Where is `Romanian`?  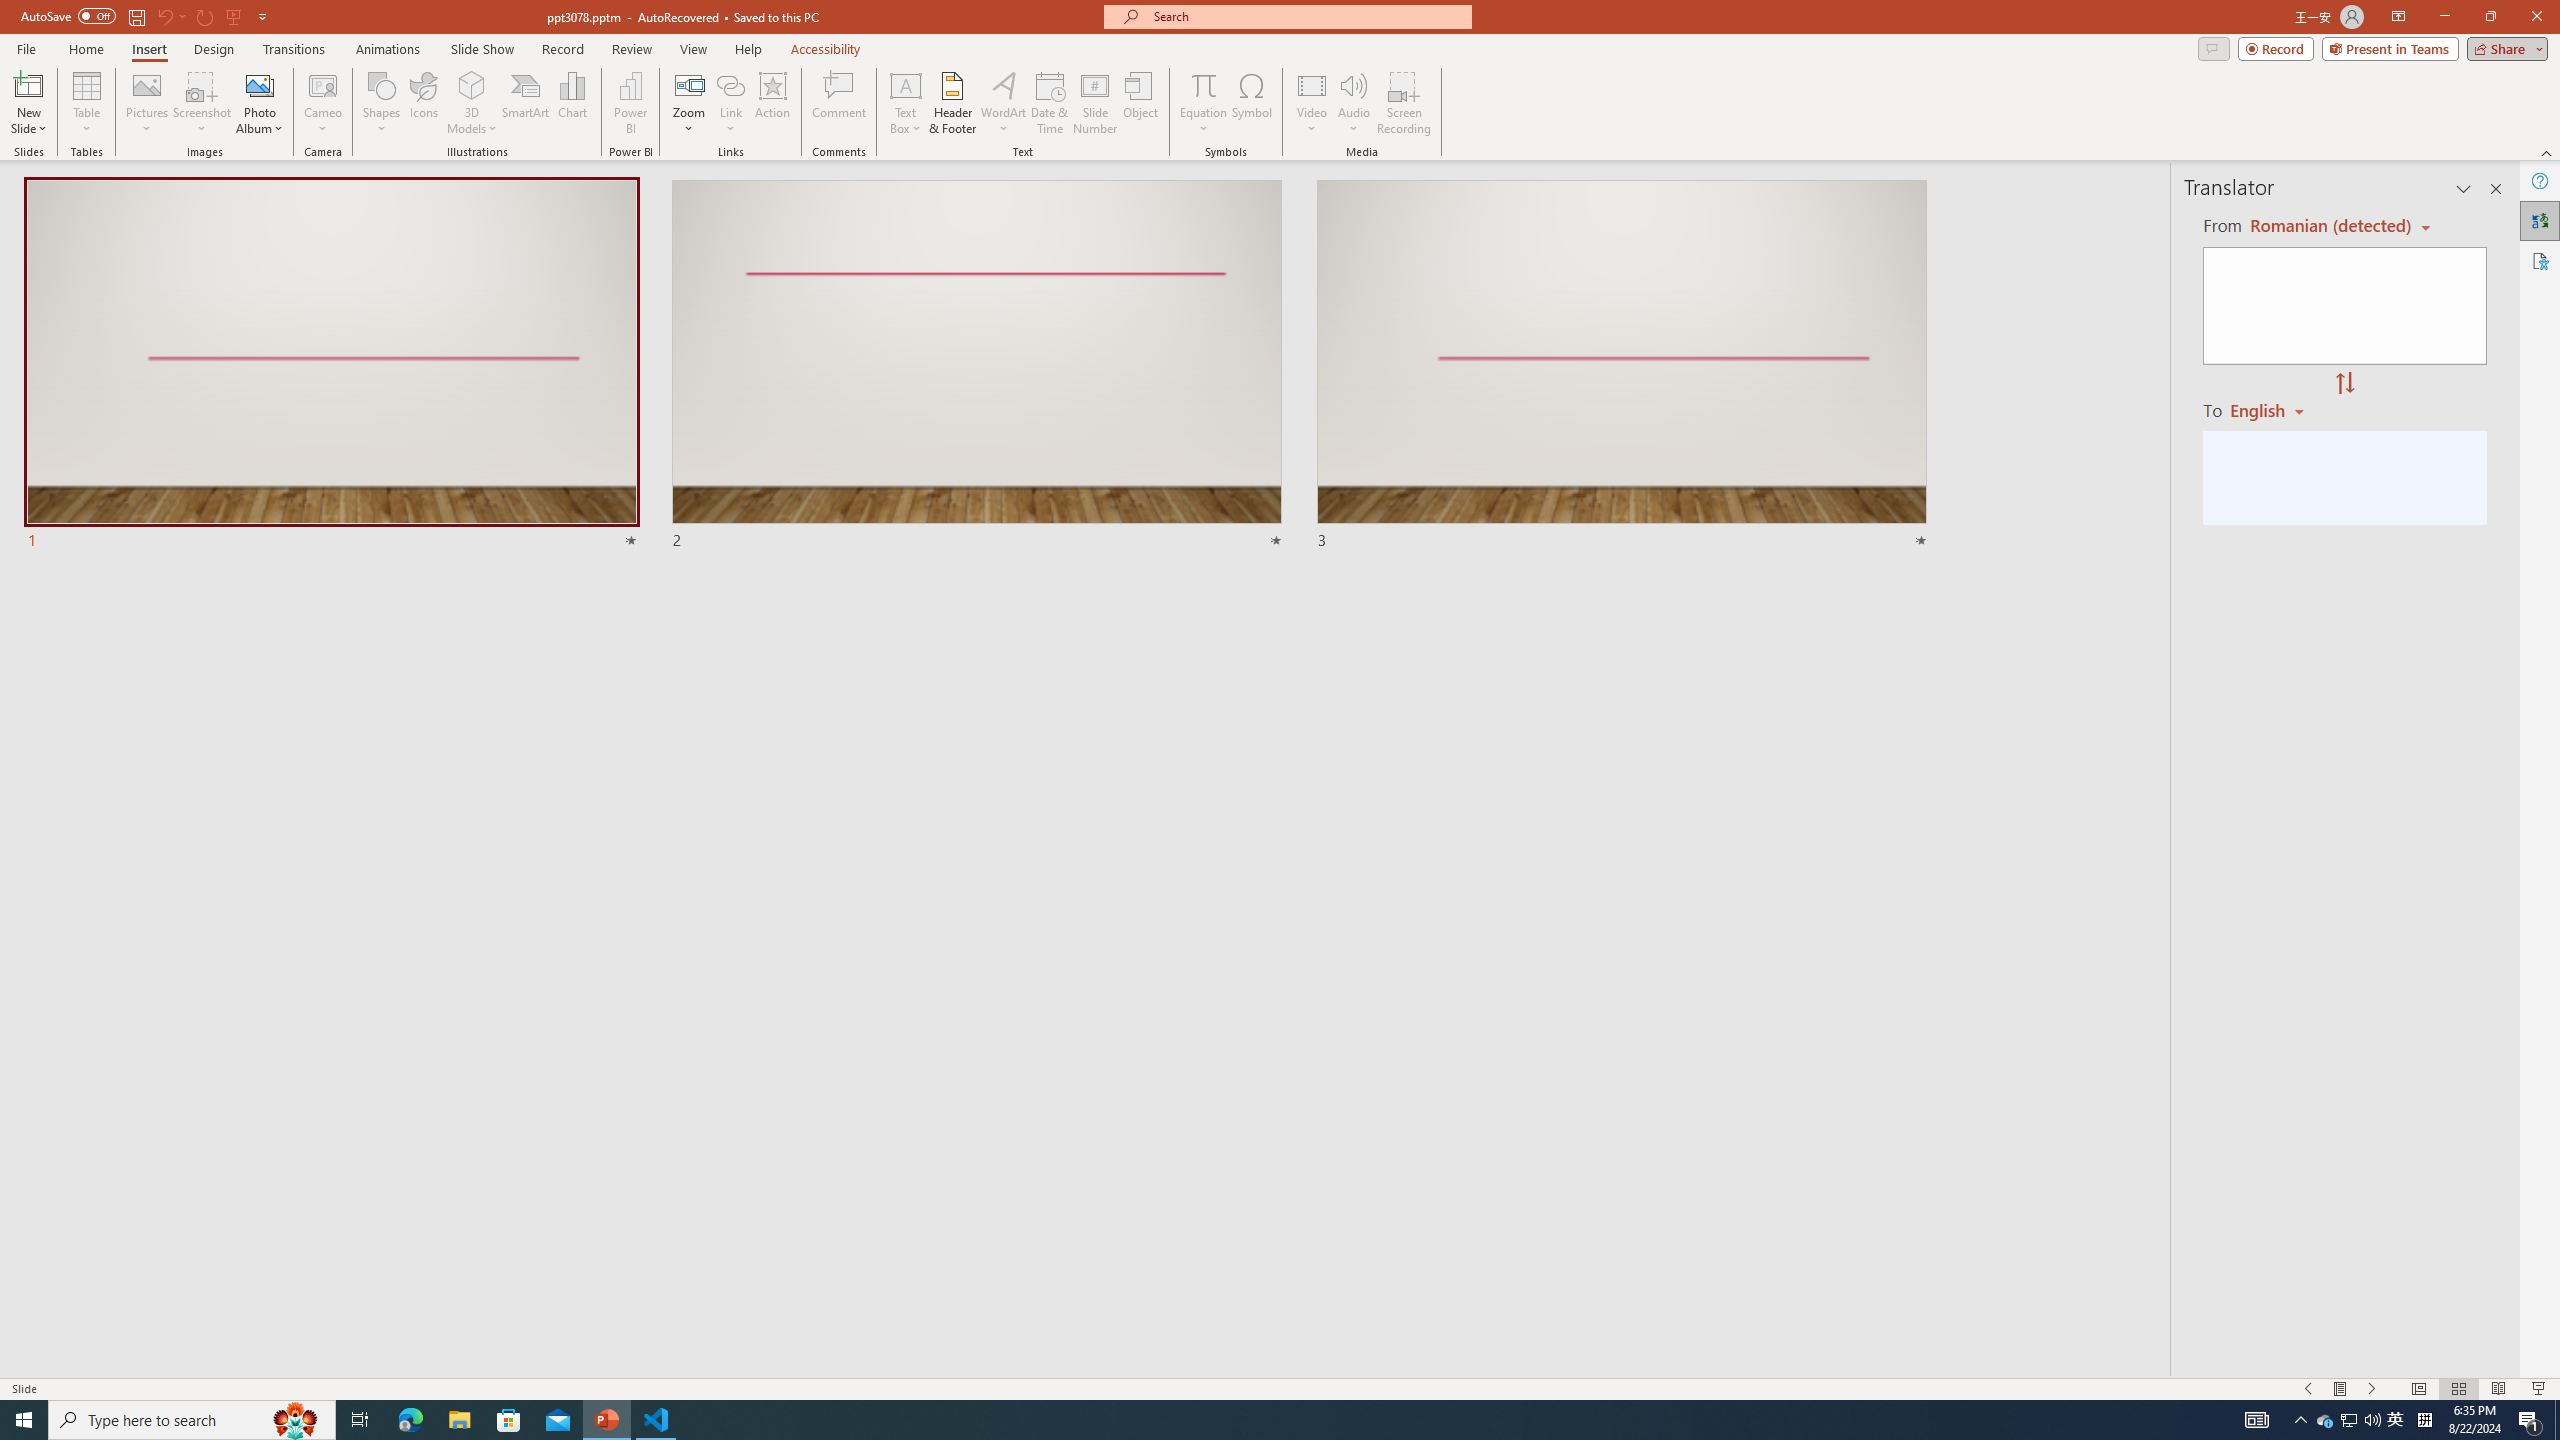
Romanian is located at coordinates (2274, 409).